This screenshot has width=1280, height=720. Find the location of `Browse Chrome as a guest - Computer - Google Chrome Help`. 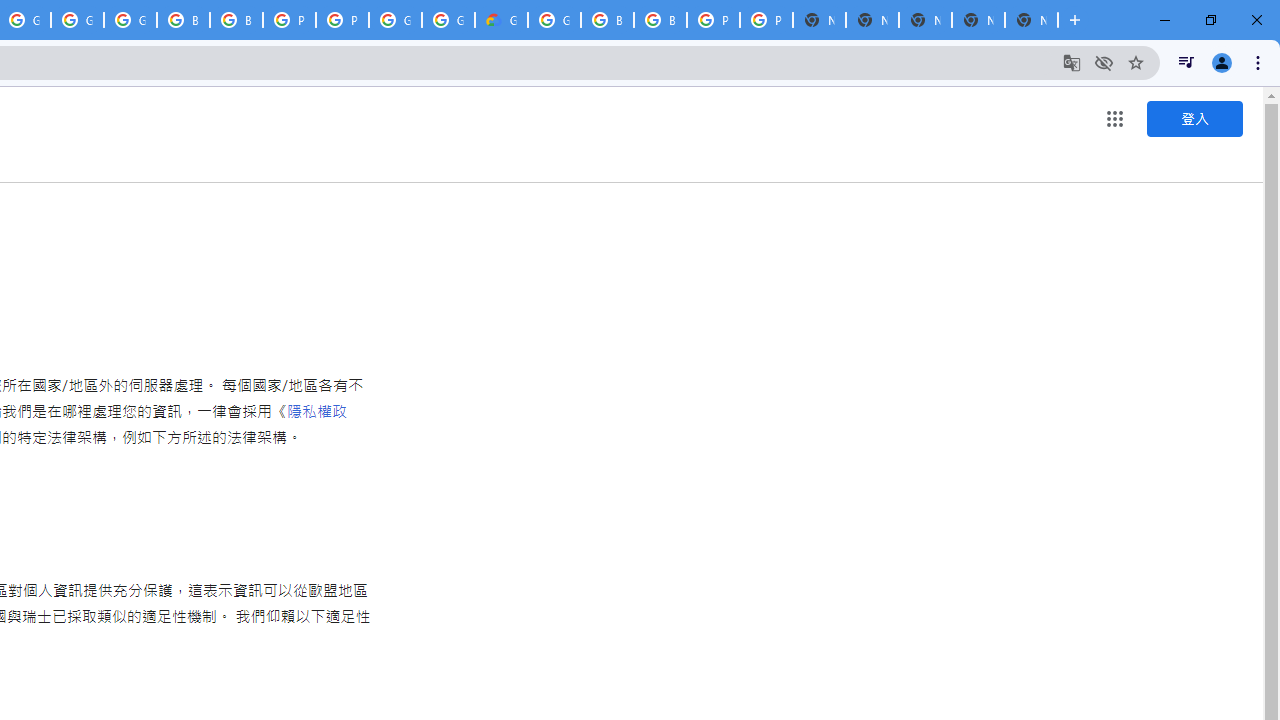

Browse Chrome as a guest - Computer - Google Chrome Help is located at coordinates (607, 20).